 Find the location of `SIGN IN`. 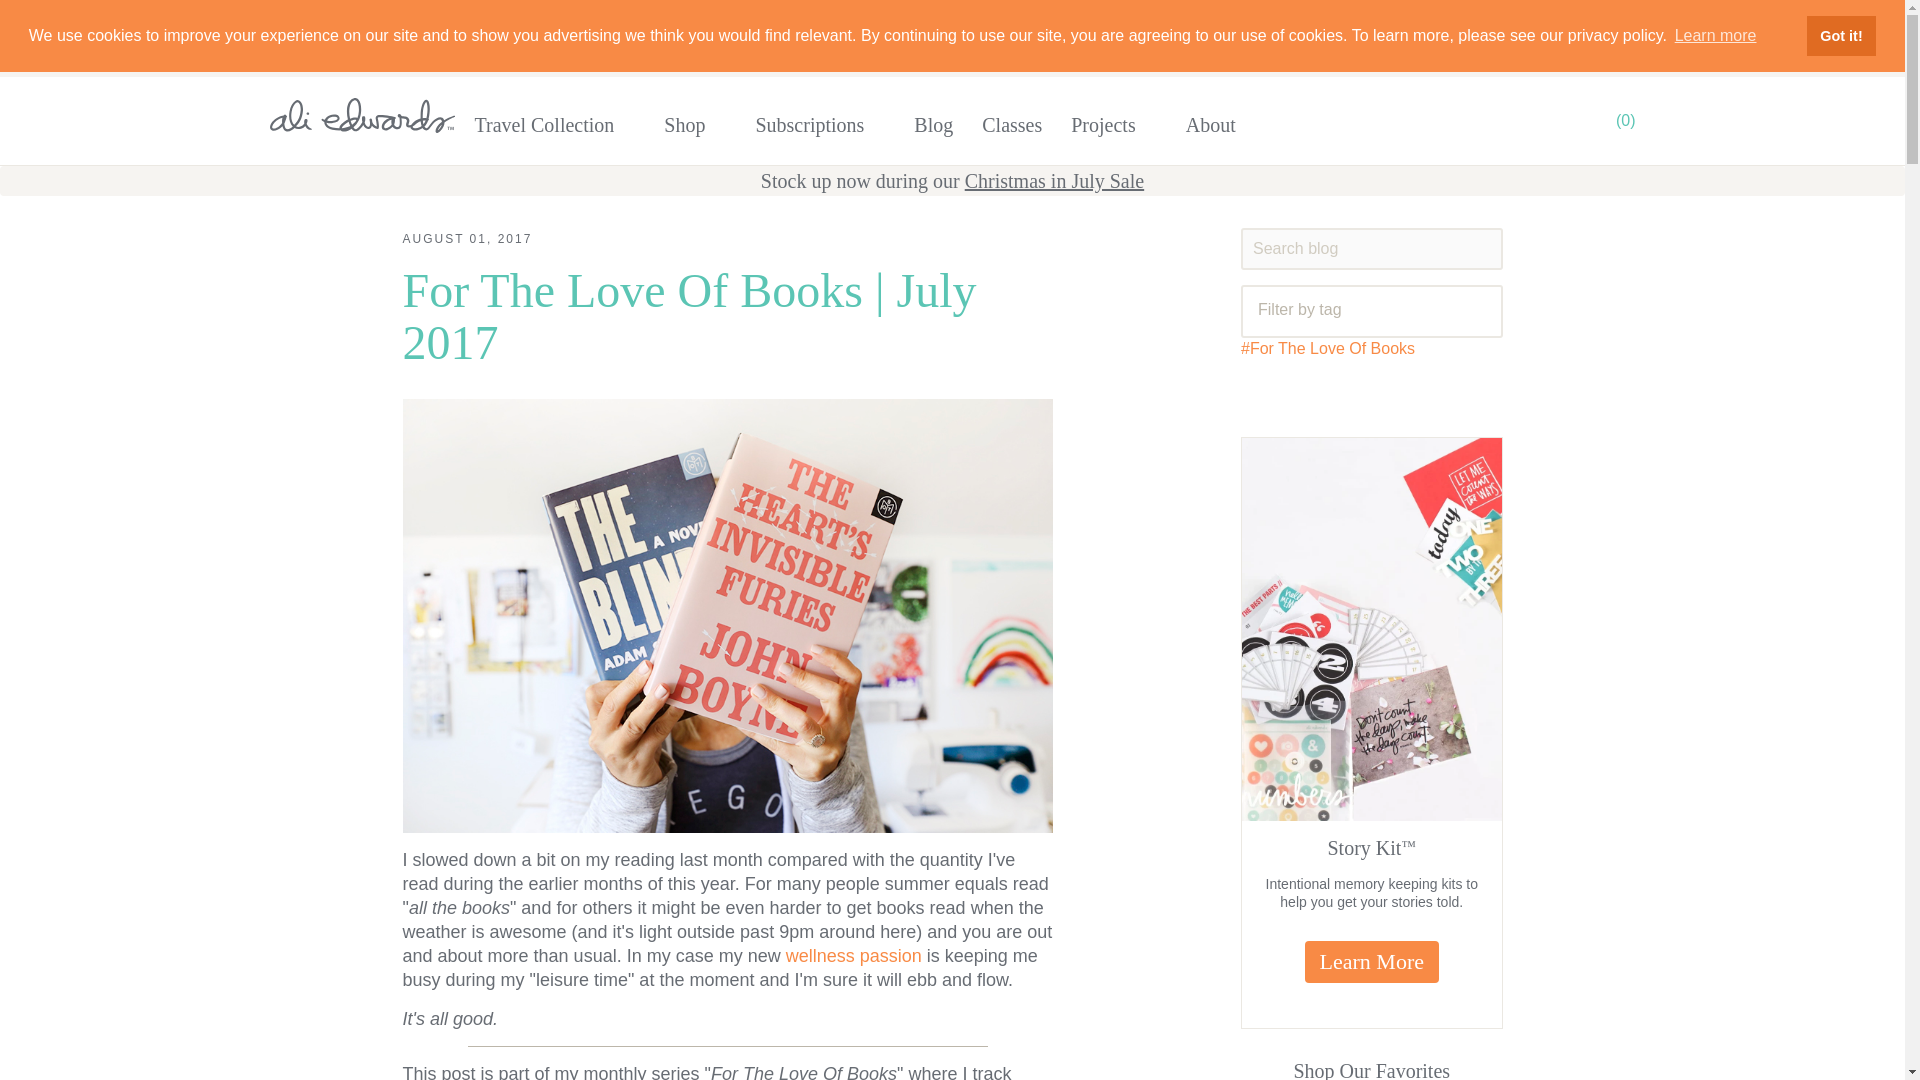

SIGN IN is located at coordinates (1602, 55).